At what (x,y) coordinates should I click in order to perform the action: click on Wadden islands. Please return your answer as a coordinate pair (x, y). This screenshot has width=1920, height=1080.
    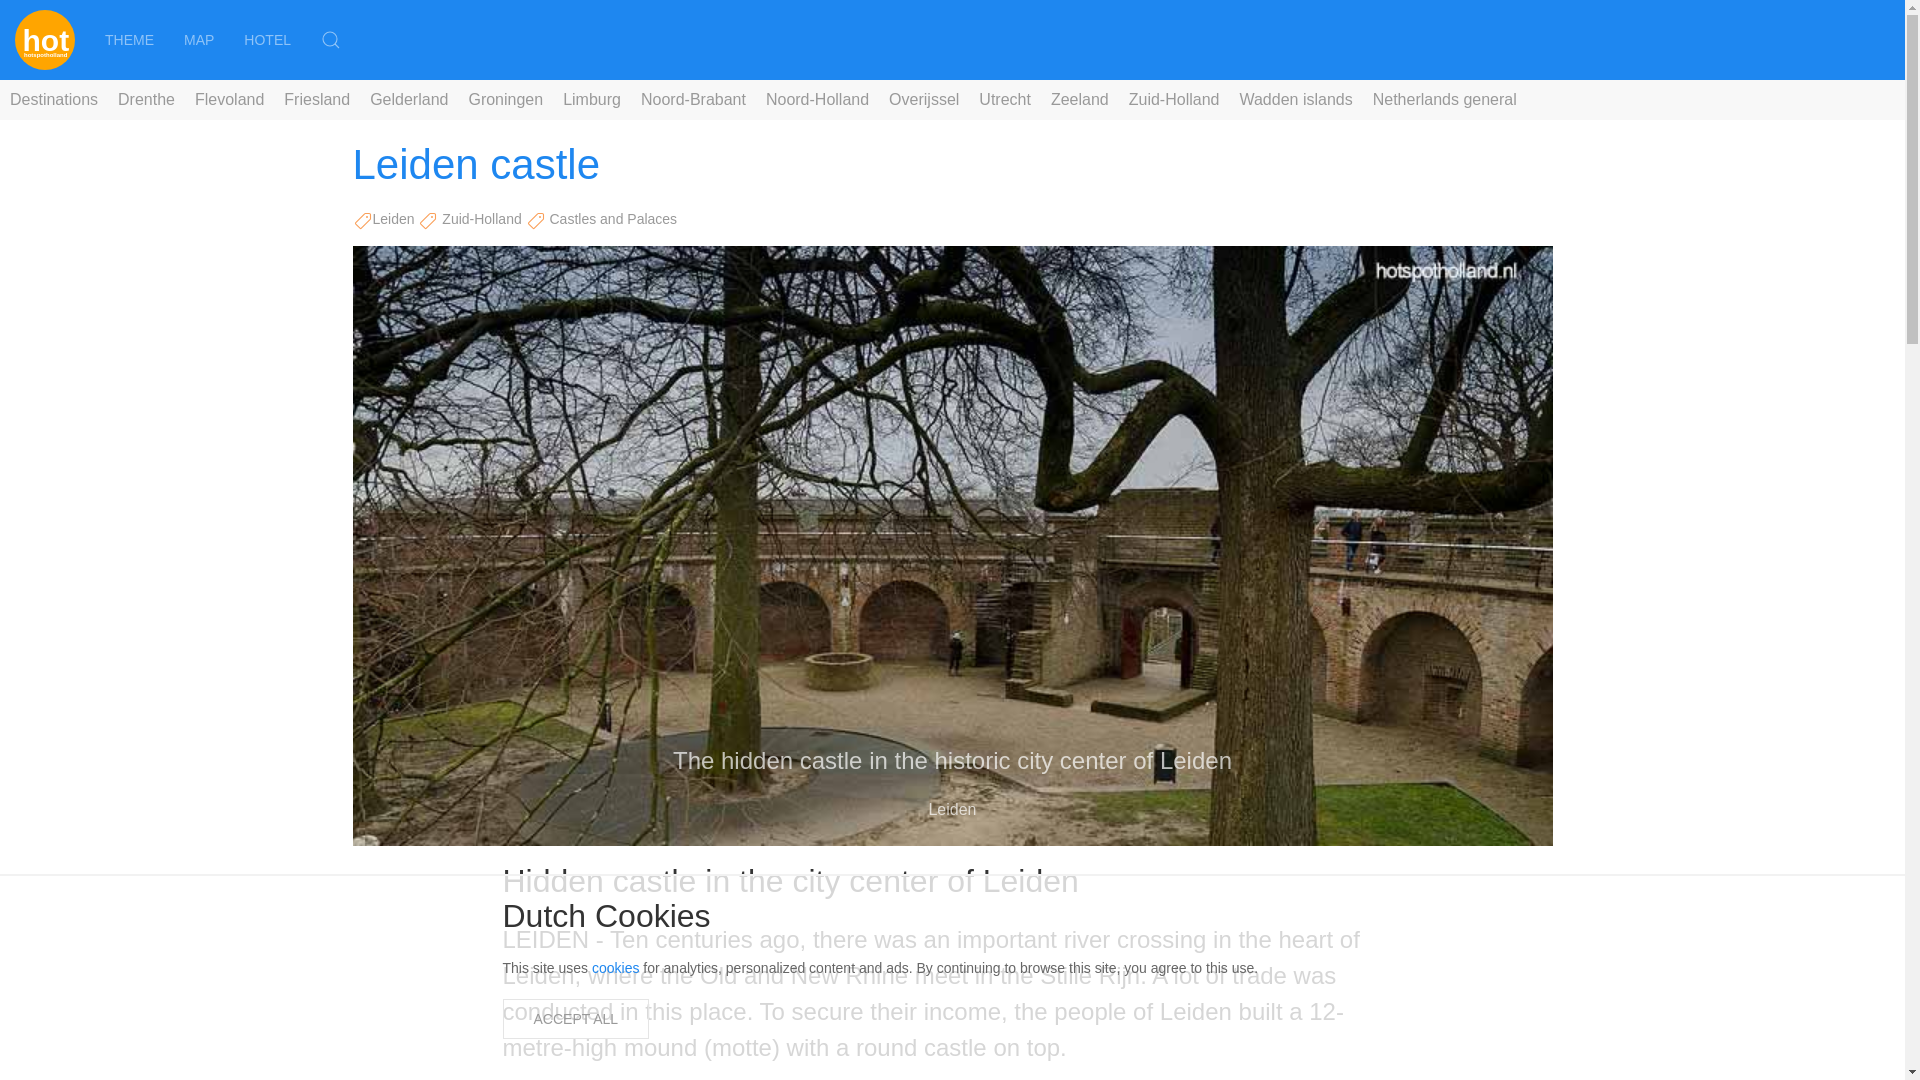
    Looking at the image, I should click on (1294, 100).